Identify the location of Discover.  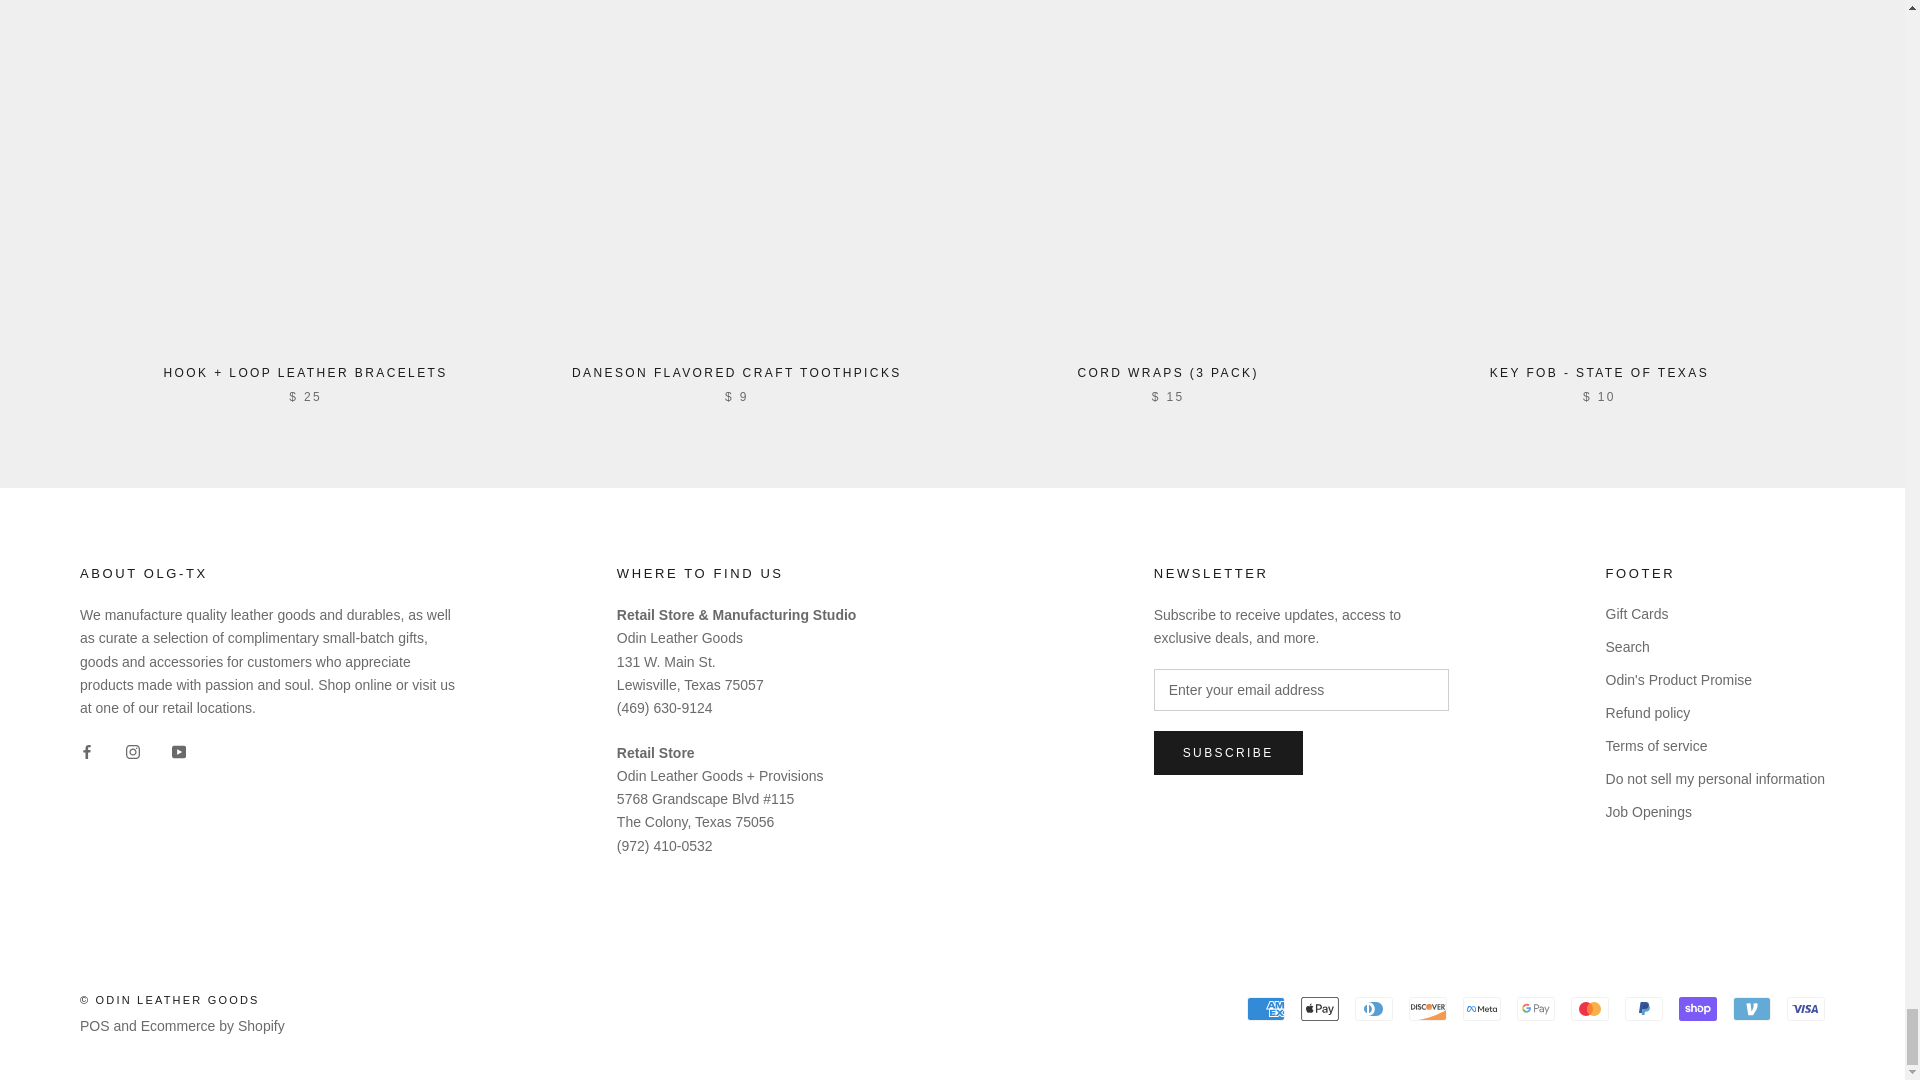
(1428, 1008).